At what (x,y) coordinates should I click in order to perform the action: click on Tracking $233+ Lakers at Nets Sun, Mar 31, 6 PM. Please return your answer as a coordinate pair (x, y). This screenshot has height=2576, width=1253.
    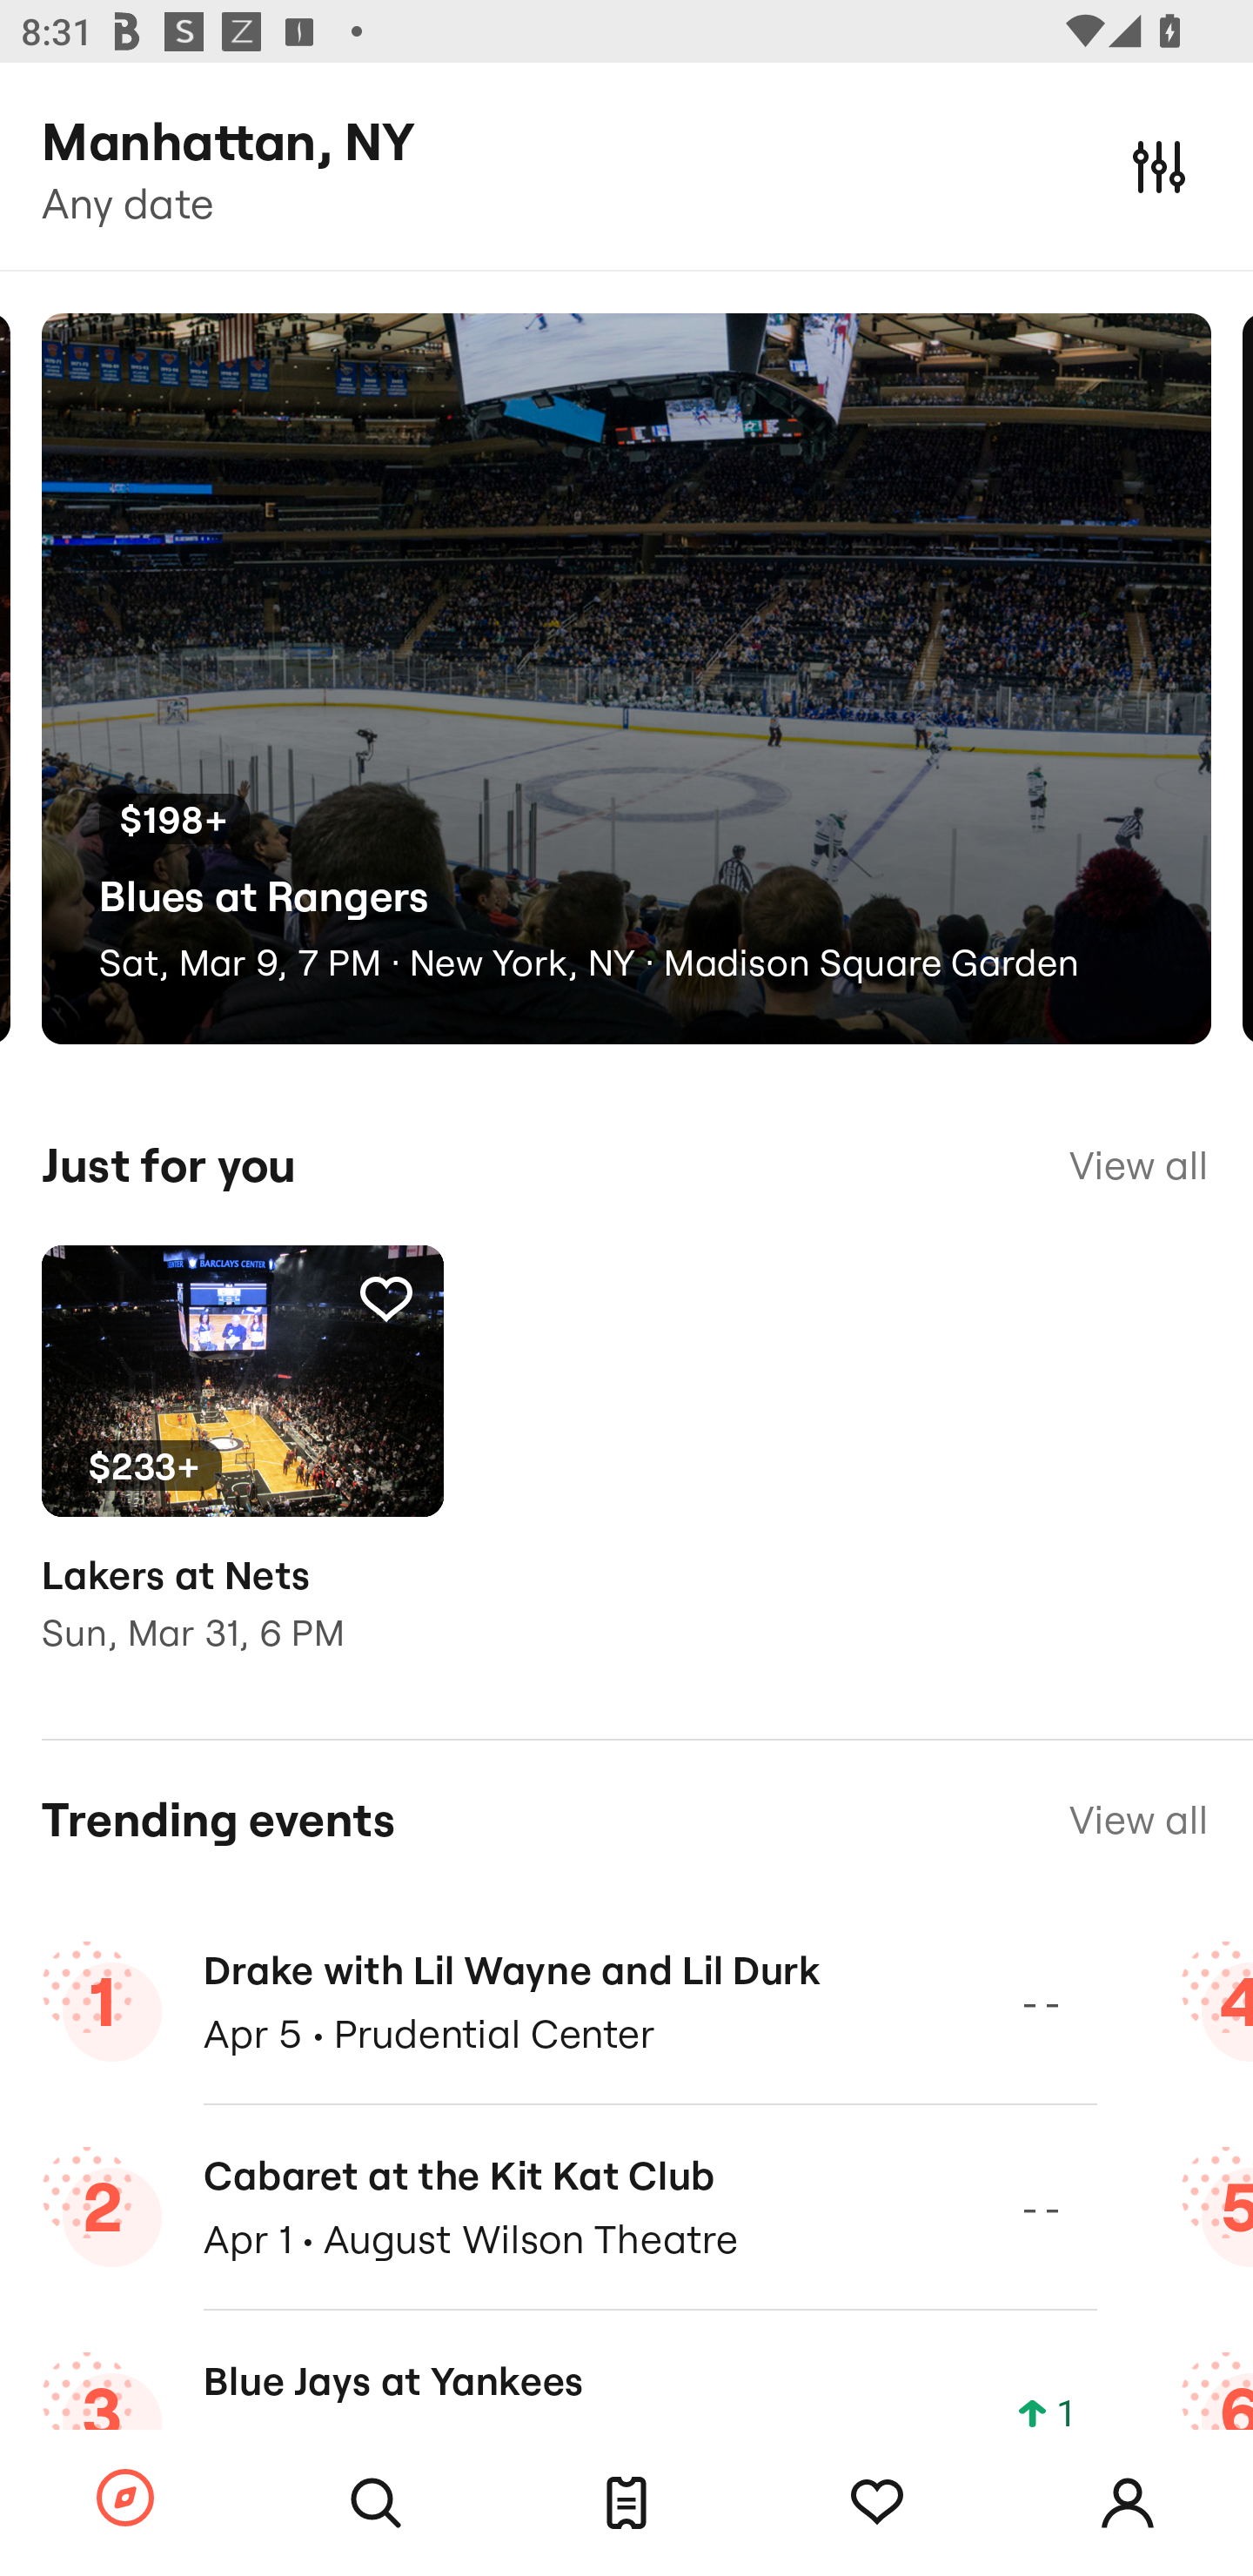
    Looking at the image, I should click on (242, 1471).